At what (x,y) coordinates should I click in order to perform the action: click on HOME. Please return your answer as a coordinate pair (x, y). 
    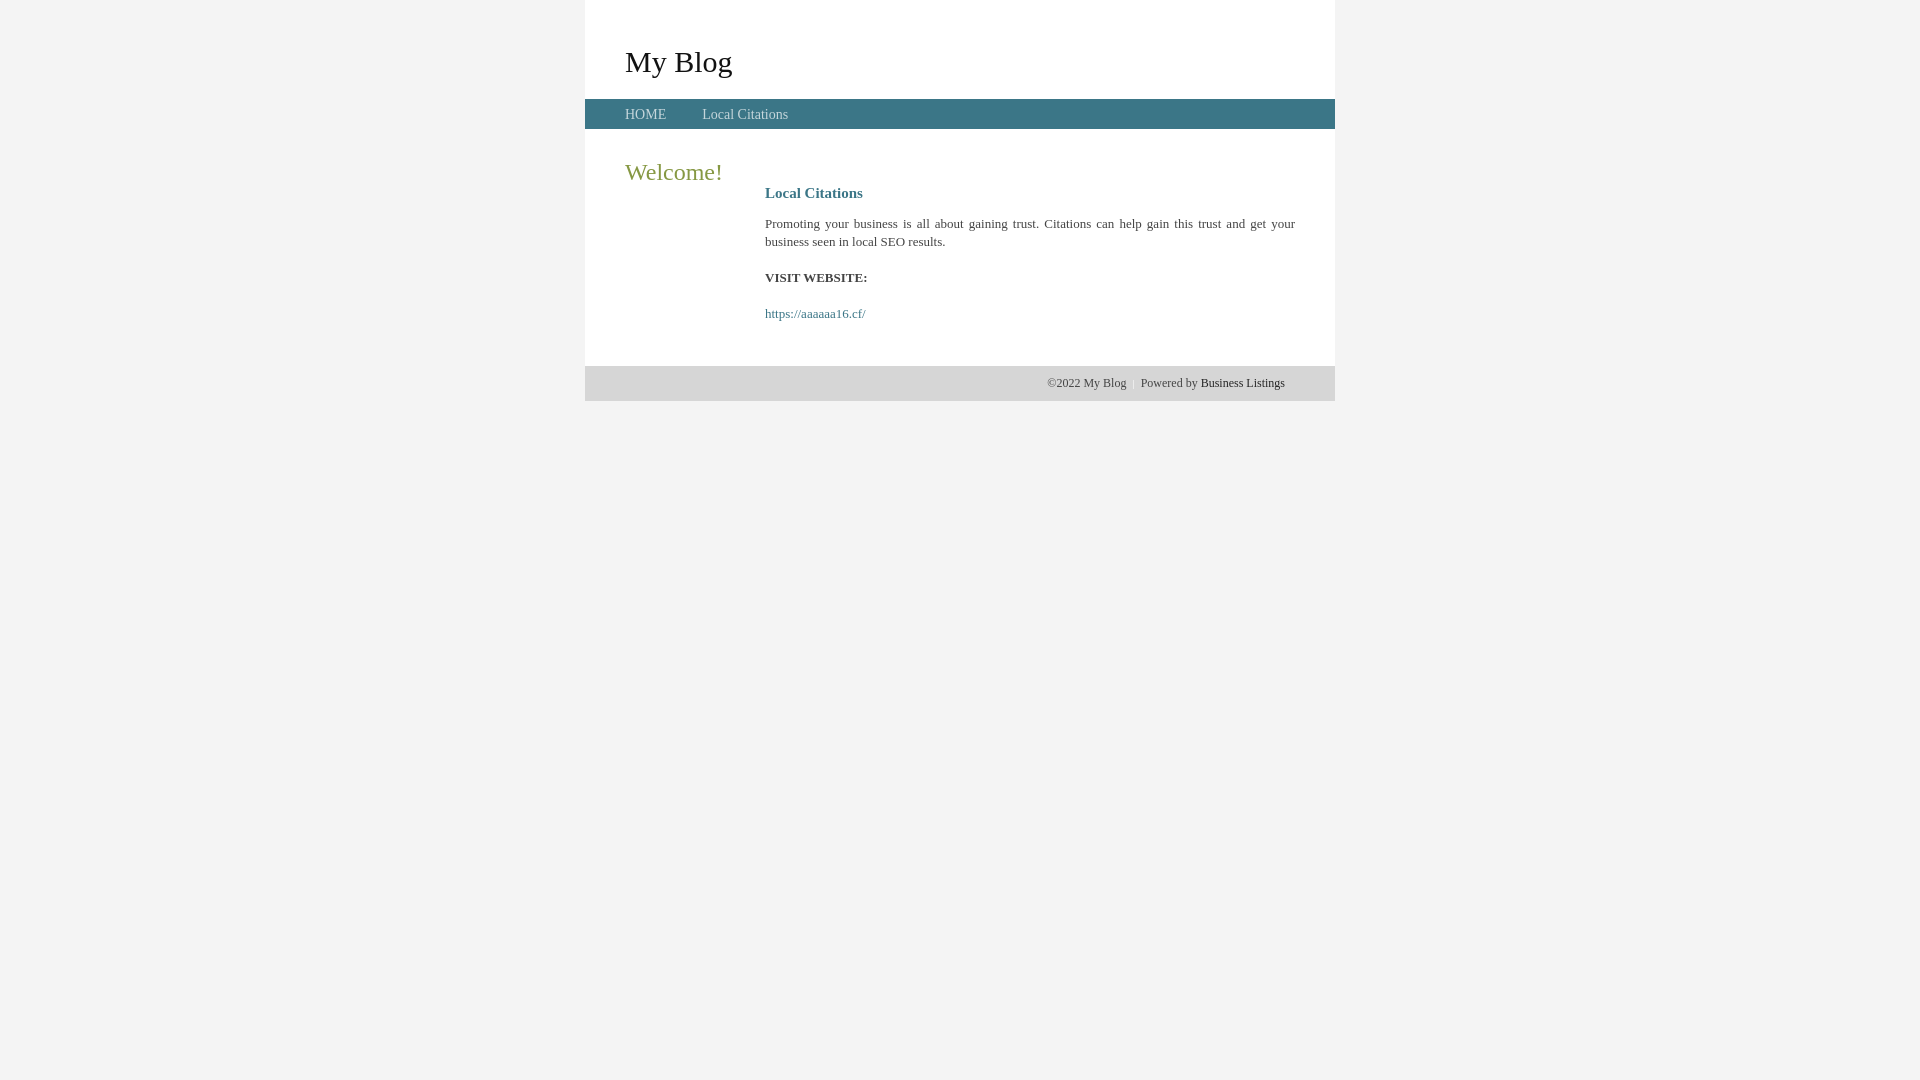
    Looking at the image, I should click on (646, 114).